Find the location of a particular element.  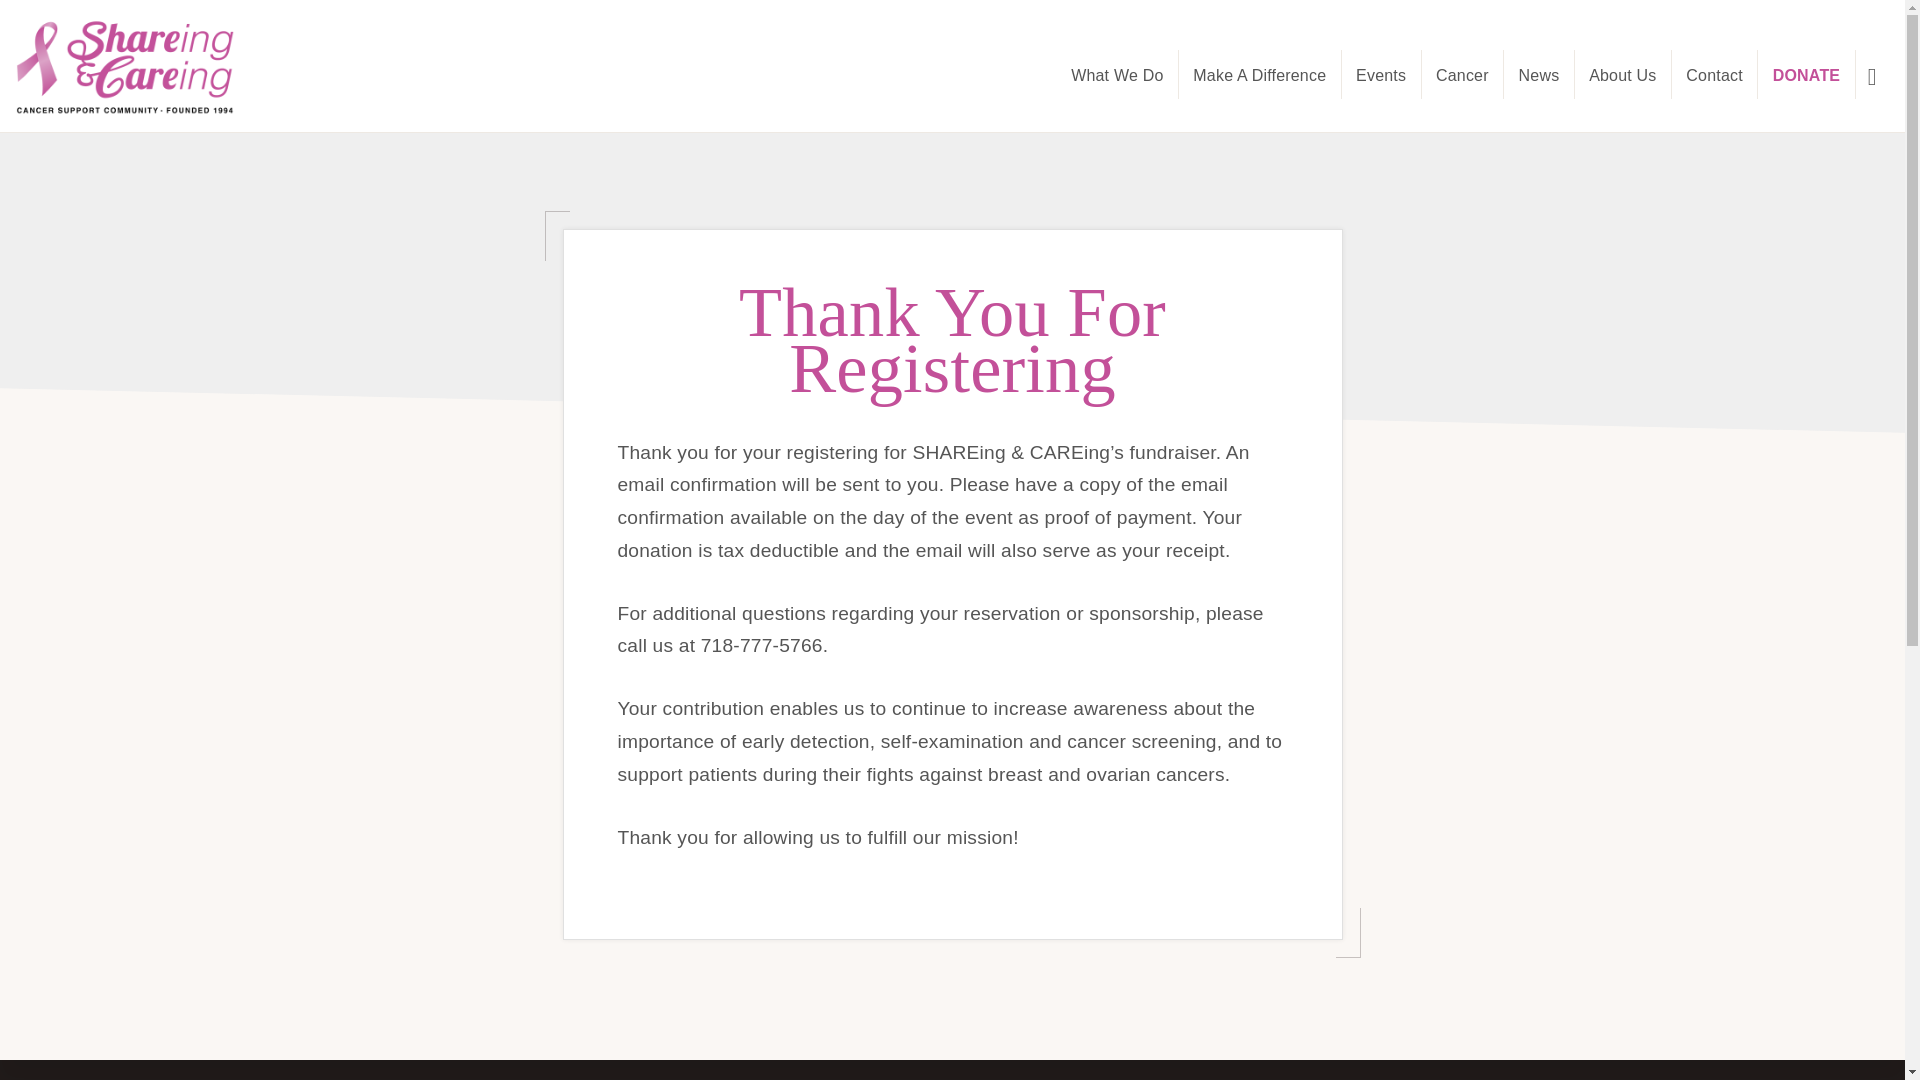

Subscribe is located at coordinates (1235, 916).